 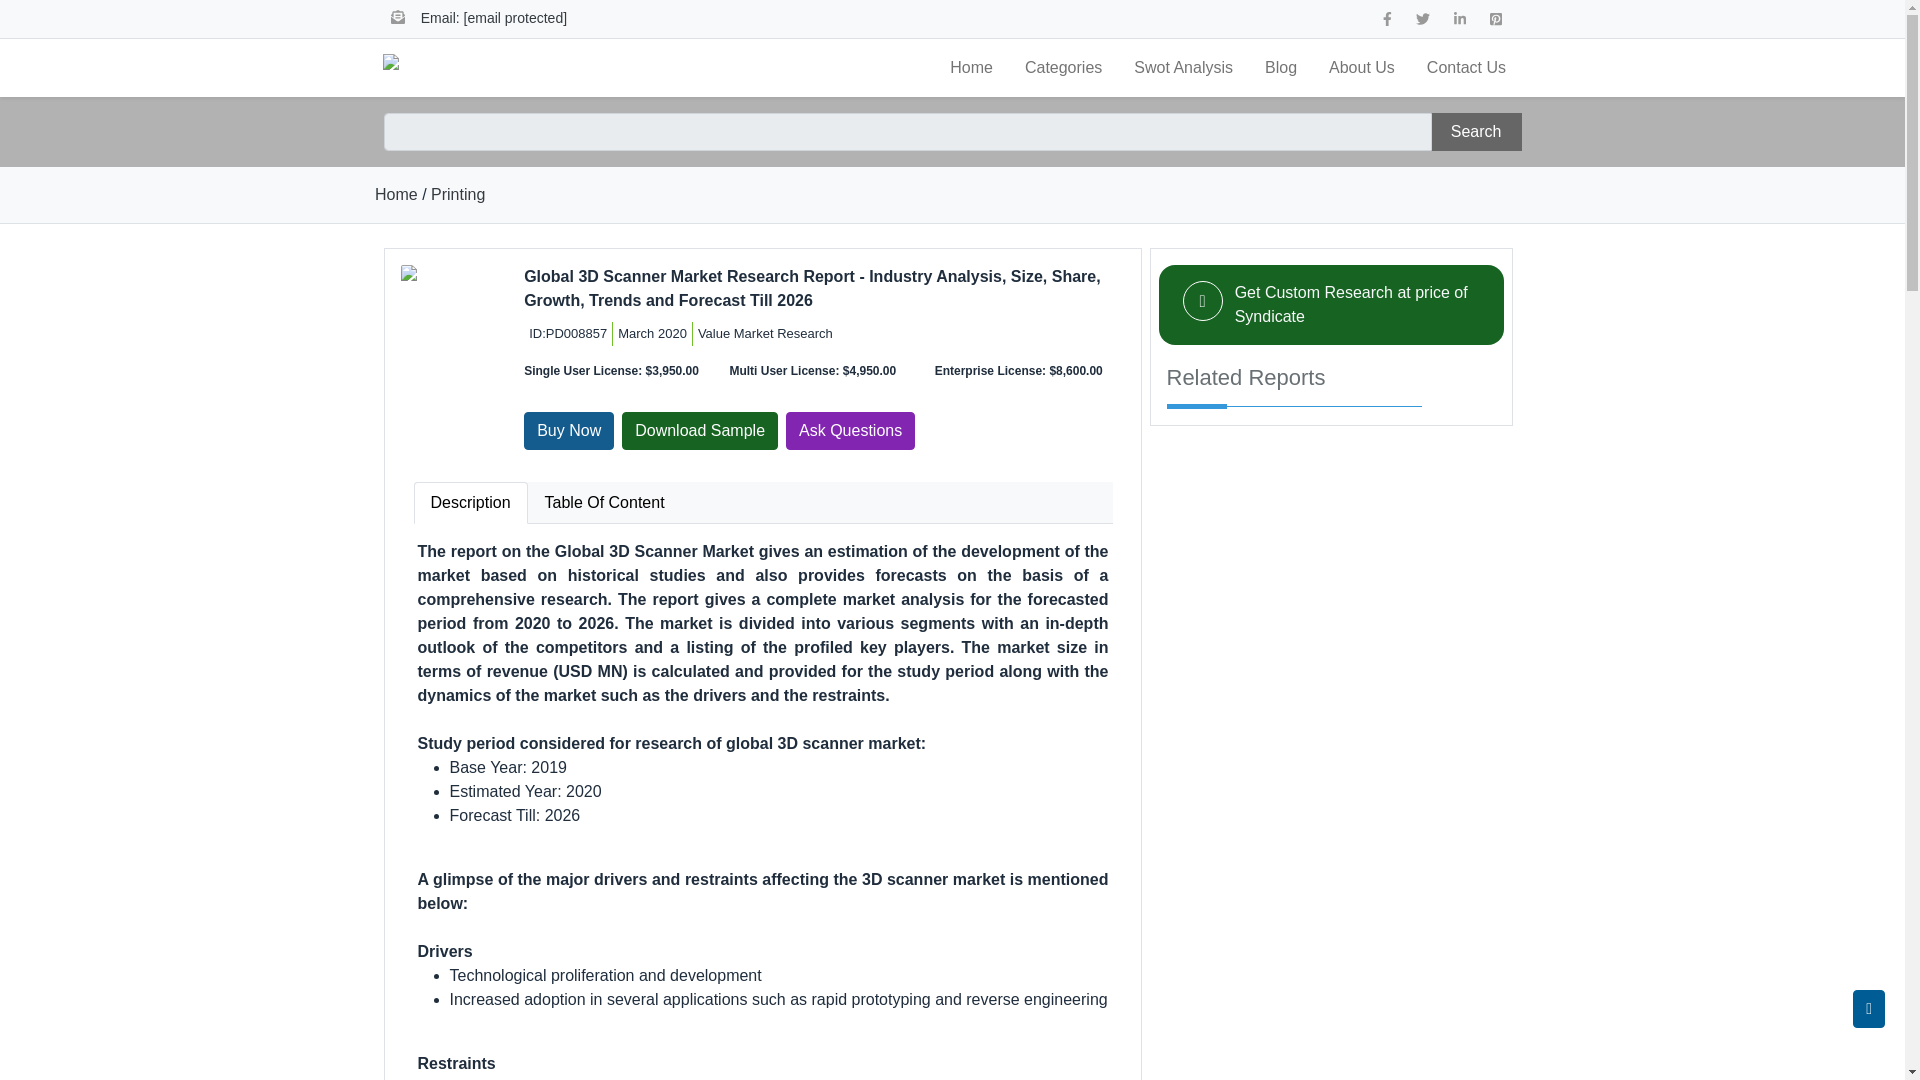 What do you see at coordinates (971, 67) in the screenshot?
I see `Home` at bounding box center [971, 67].